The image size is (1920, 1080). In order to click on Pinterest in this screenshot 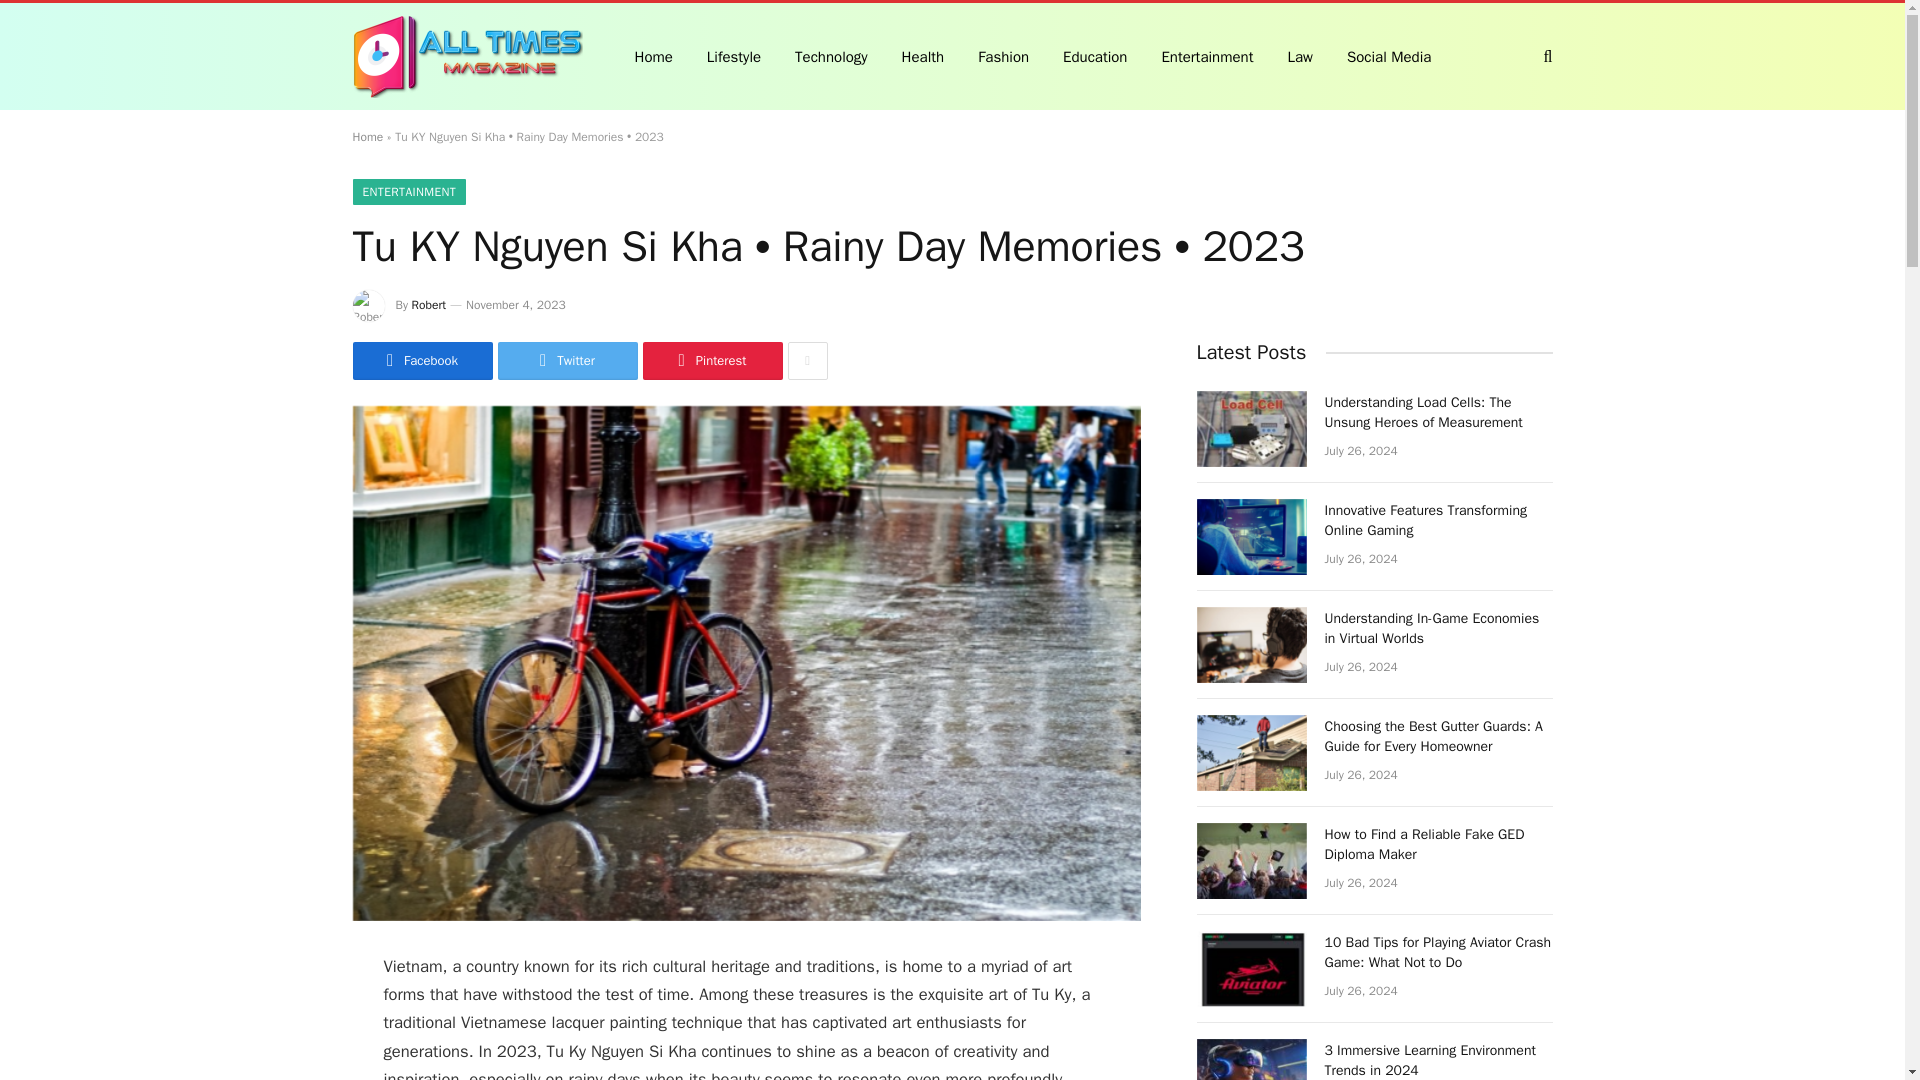, I will do `click(711, 361)`.